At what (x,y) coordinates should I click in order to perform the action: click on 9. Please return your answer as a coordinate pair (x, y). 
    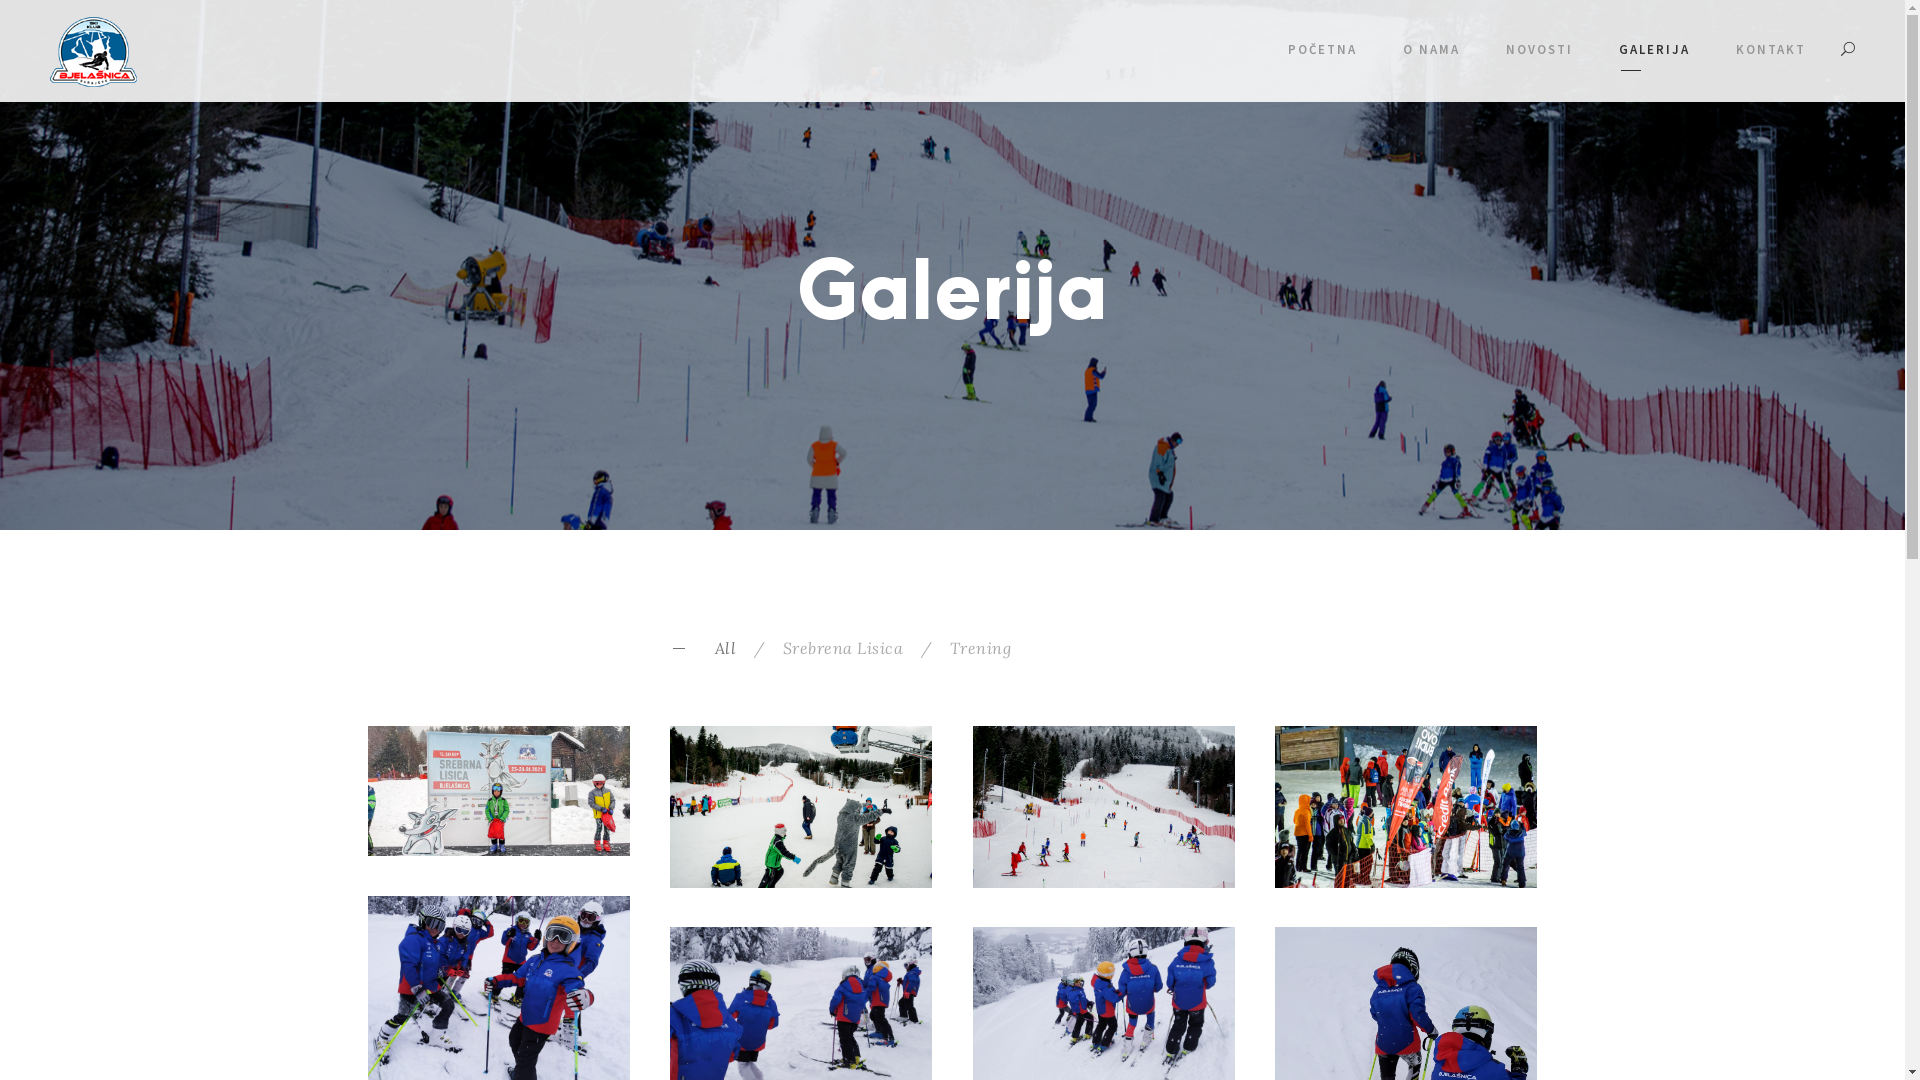
    Looking at the image, I should click on (802, 807).